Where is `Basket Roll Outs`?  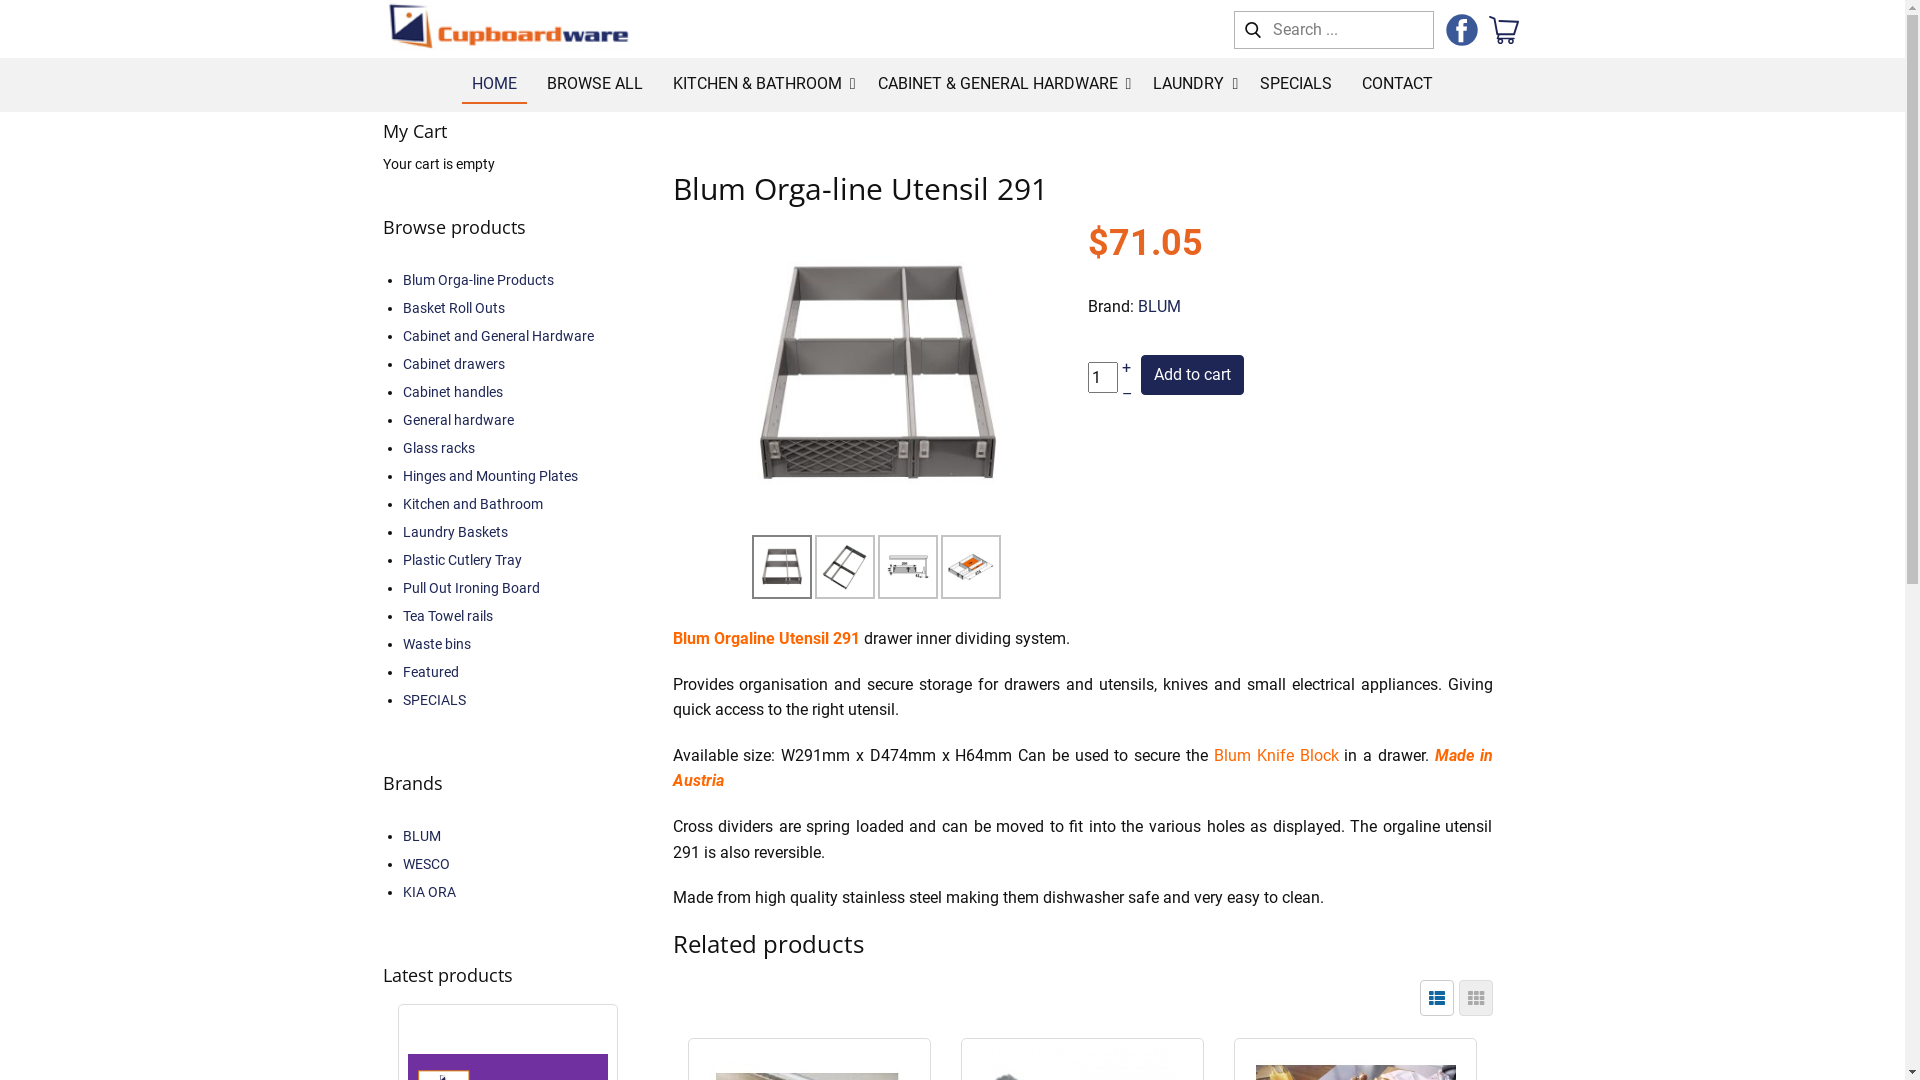 Basket Roll Outs is located at coordinates (453, 308).